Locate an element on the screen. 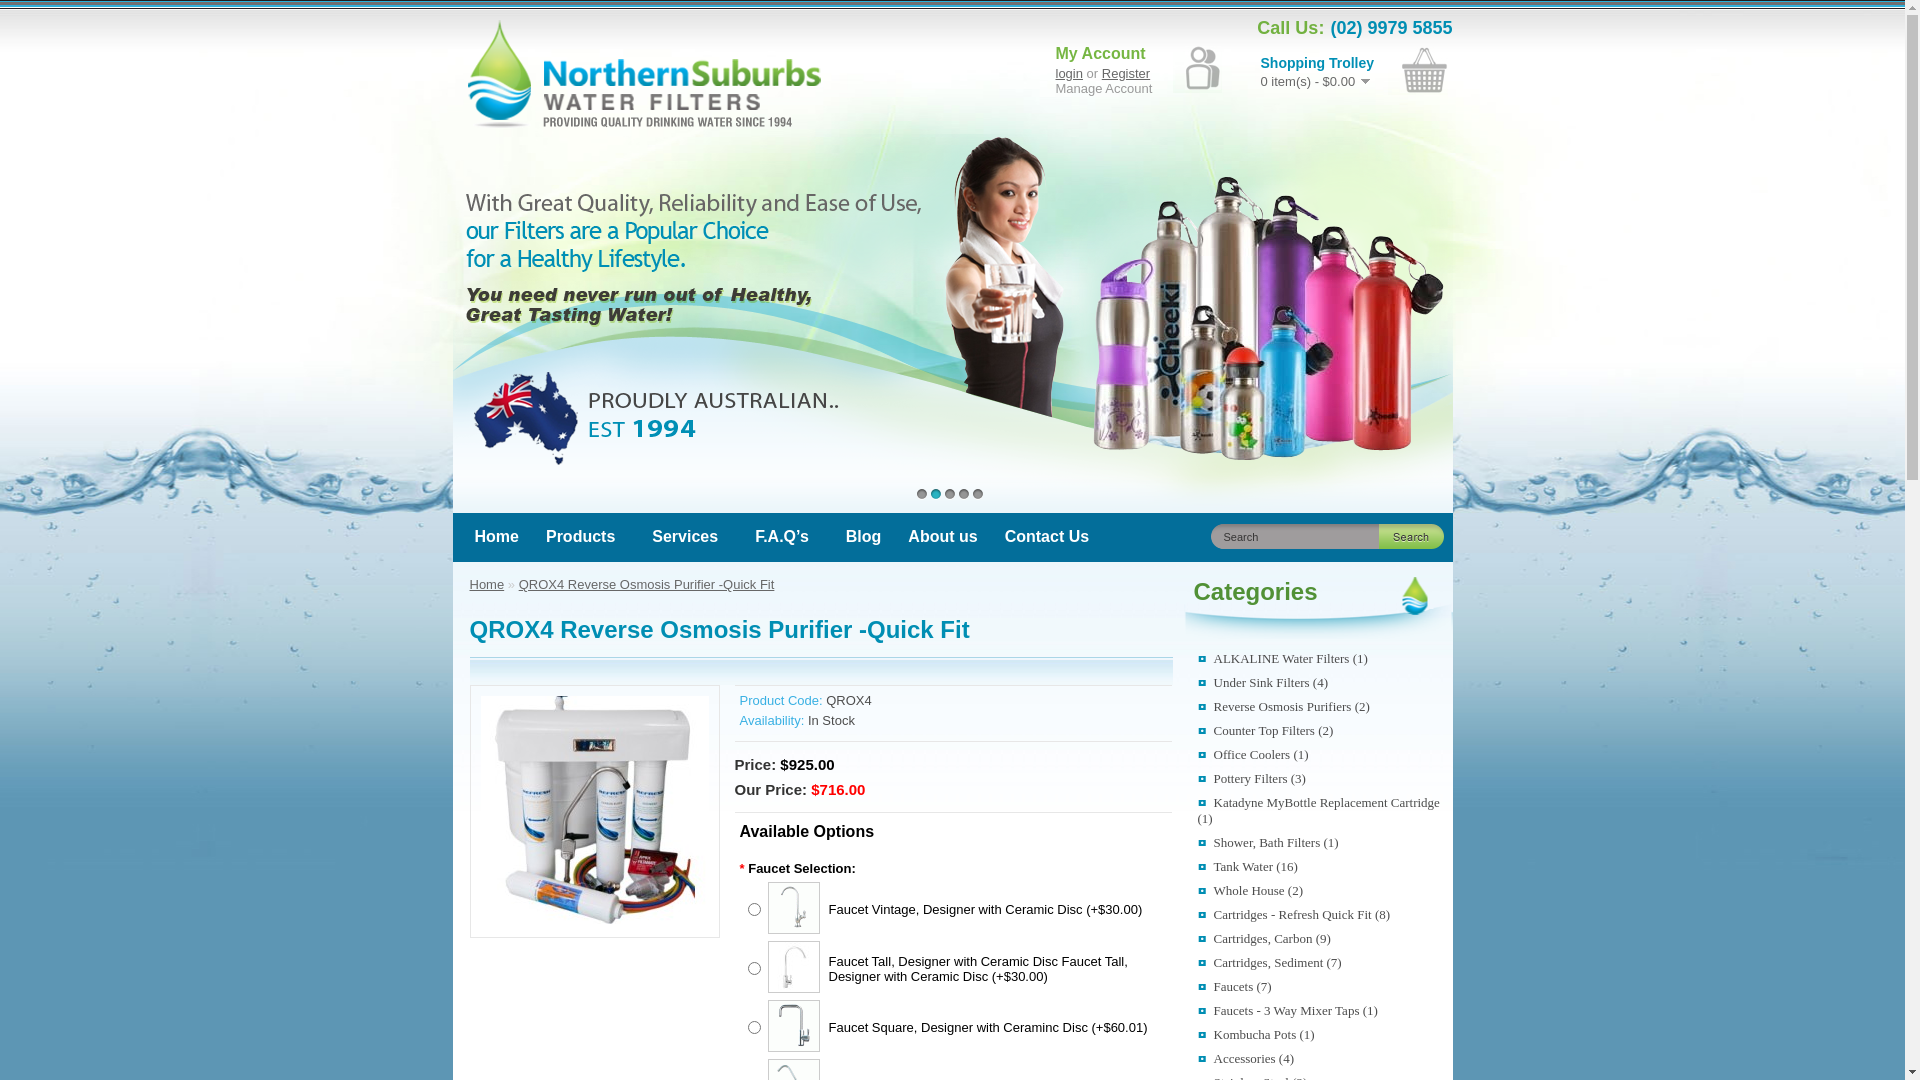 Image resolution: width=1920 pixels, height=1080 pixels. QROX4 Reverse Osmosis Purifier -Quick Fit is located at coordinates (594, 810).